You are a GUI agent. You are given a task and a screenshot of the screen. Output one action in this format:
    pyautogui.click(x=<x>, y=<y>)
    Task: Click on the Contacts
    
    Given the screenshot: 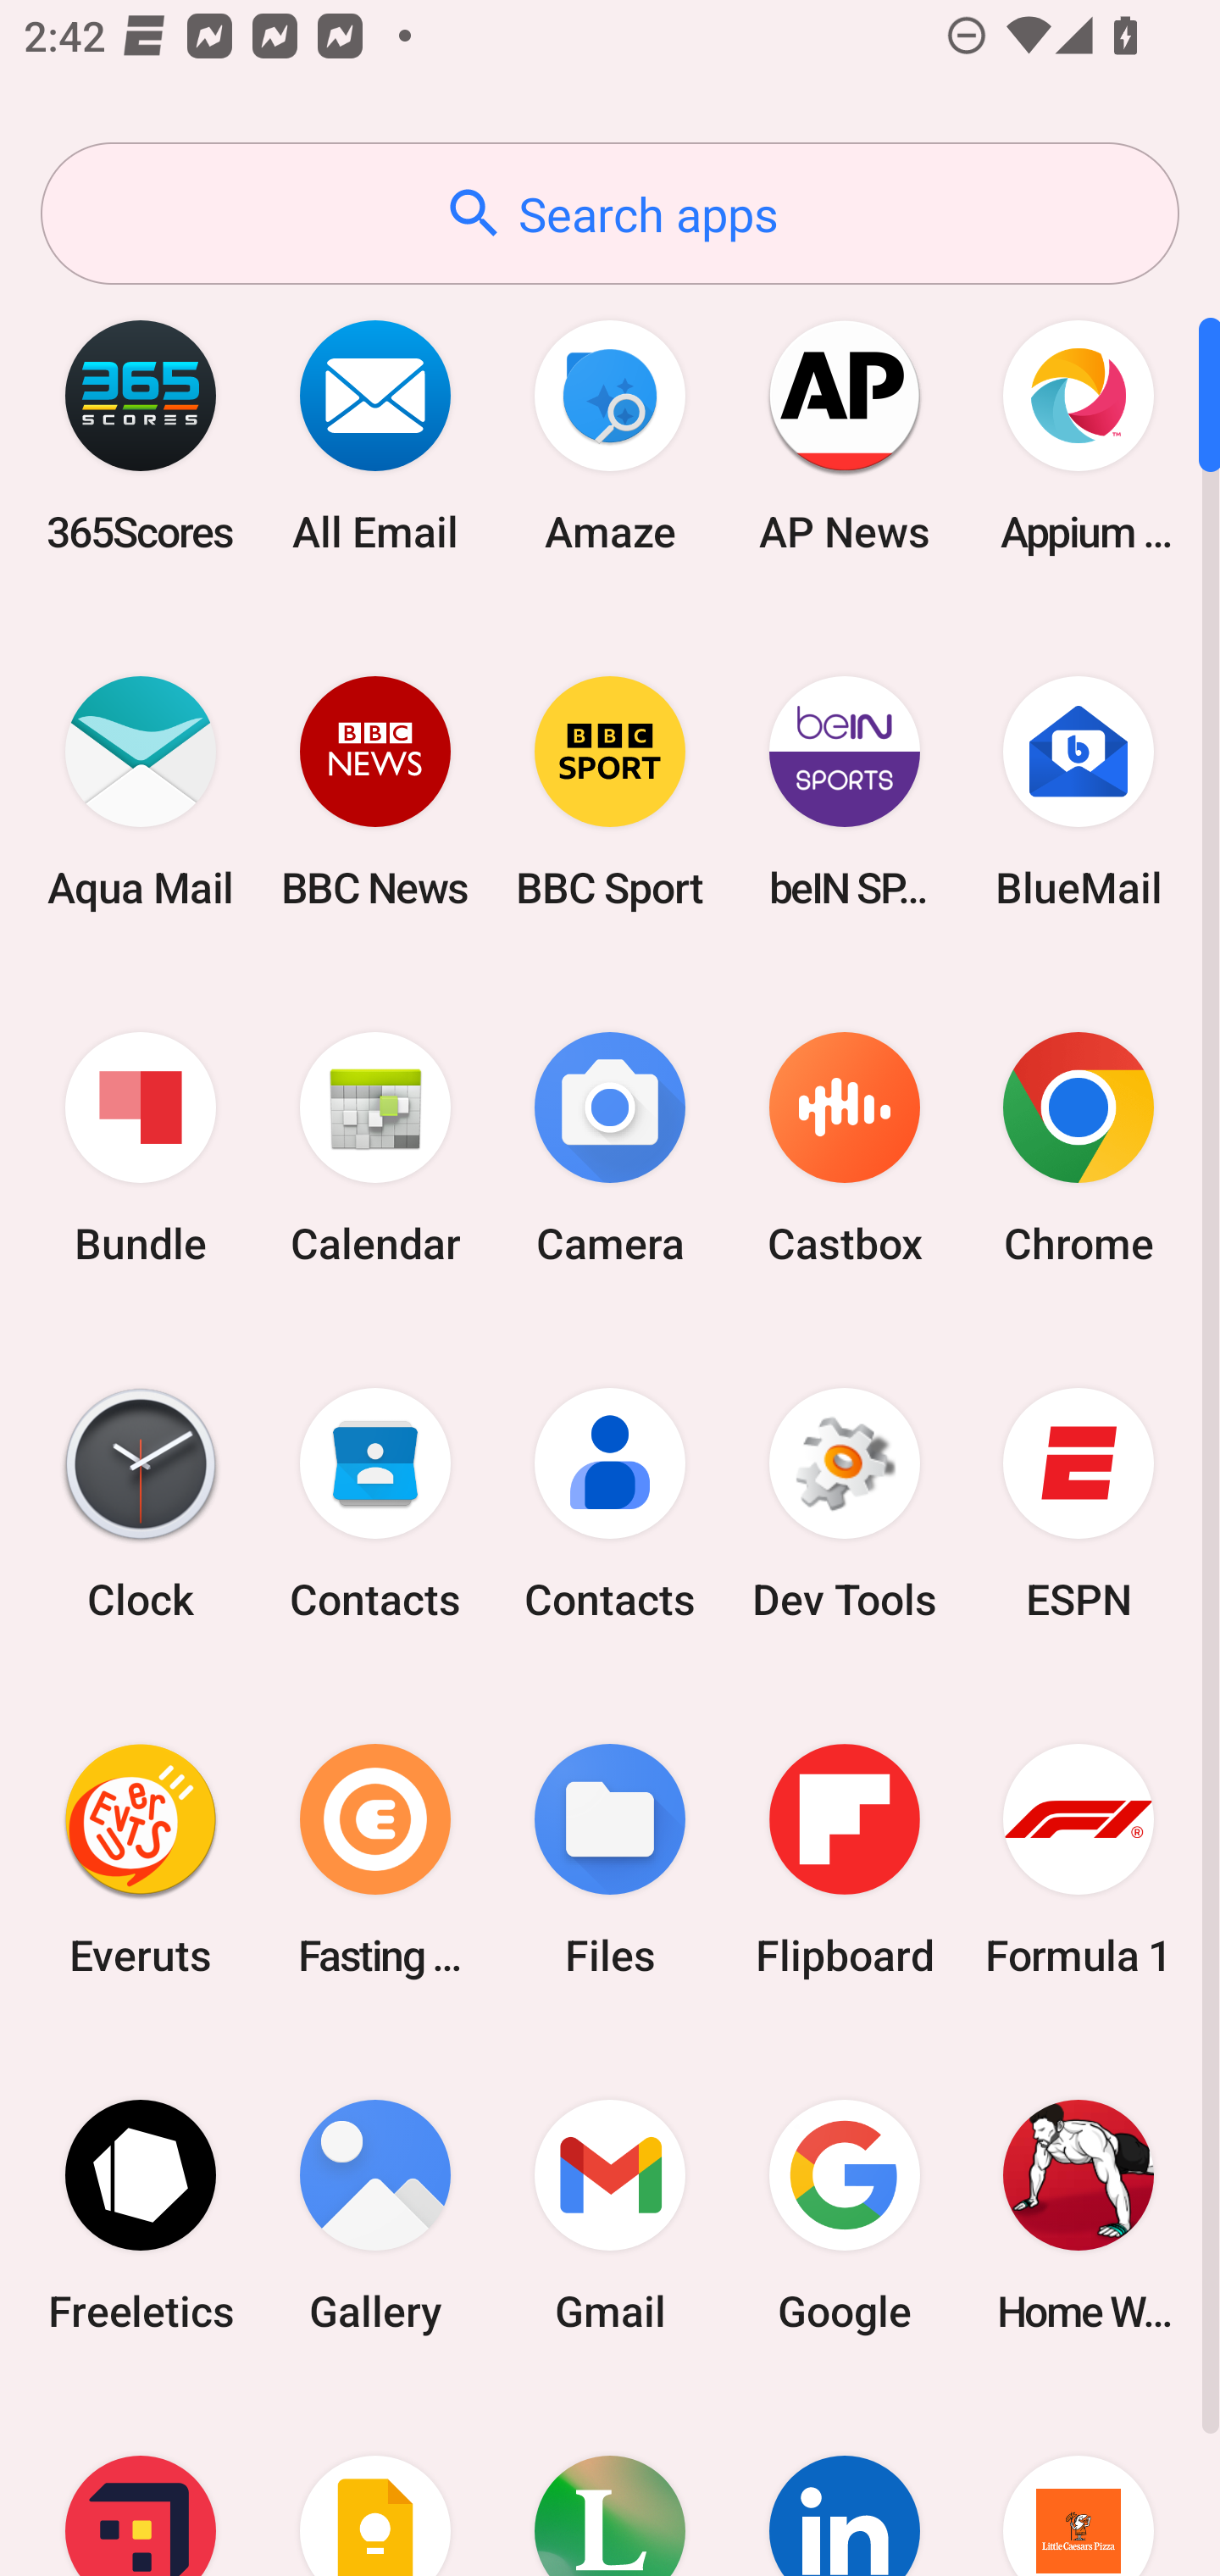 What is the action you would take?
    pyautogui.click(x=610, y=1504)
    